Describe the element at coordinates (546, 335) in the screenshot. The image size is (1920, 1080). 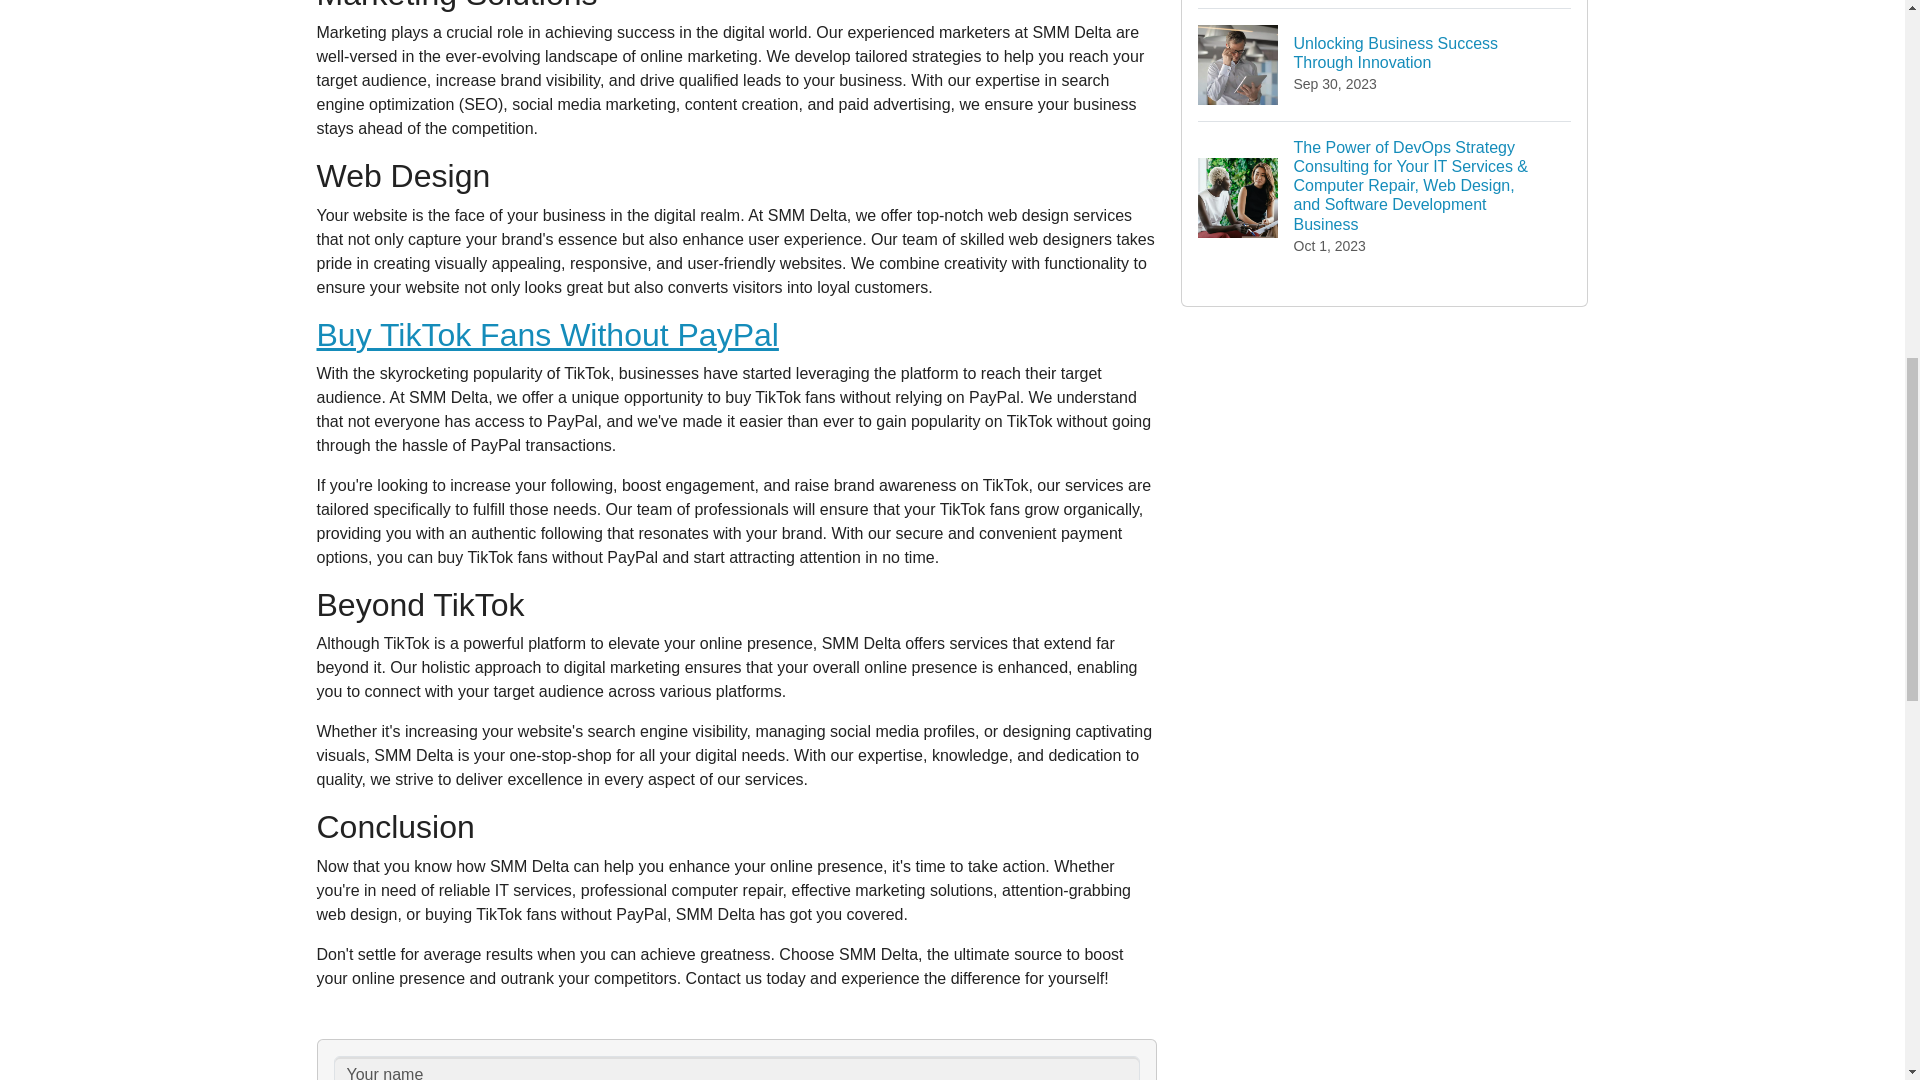
I see `Buy TikTok Fans Without PayPal` at that location.